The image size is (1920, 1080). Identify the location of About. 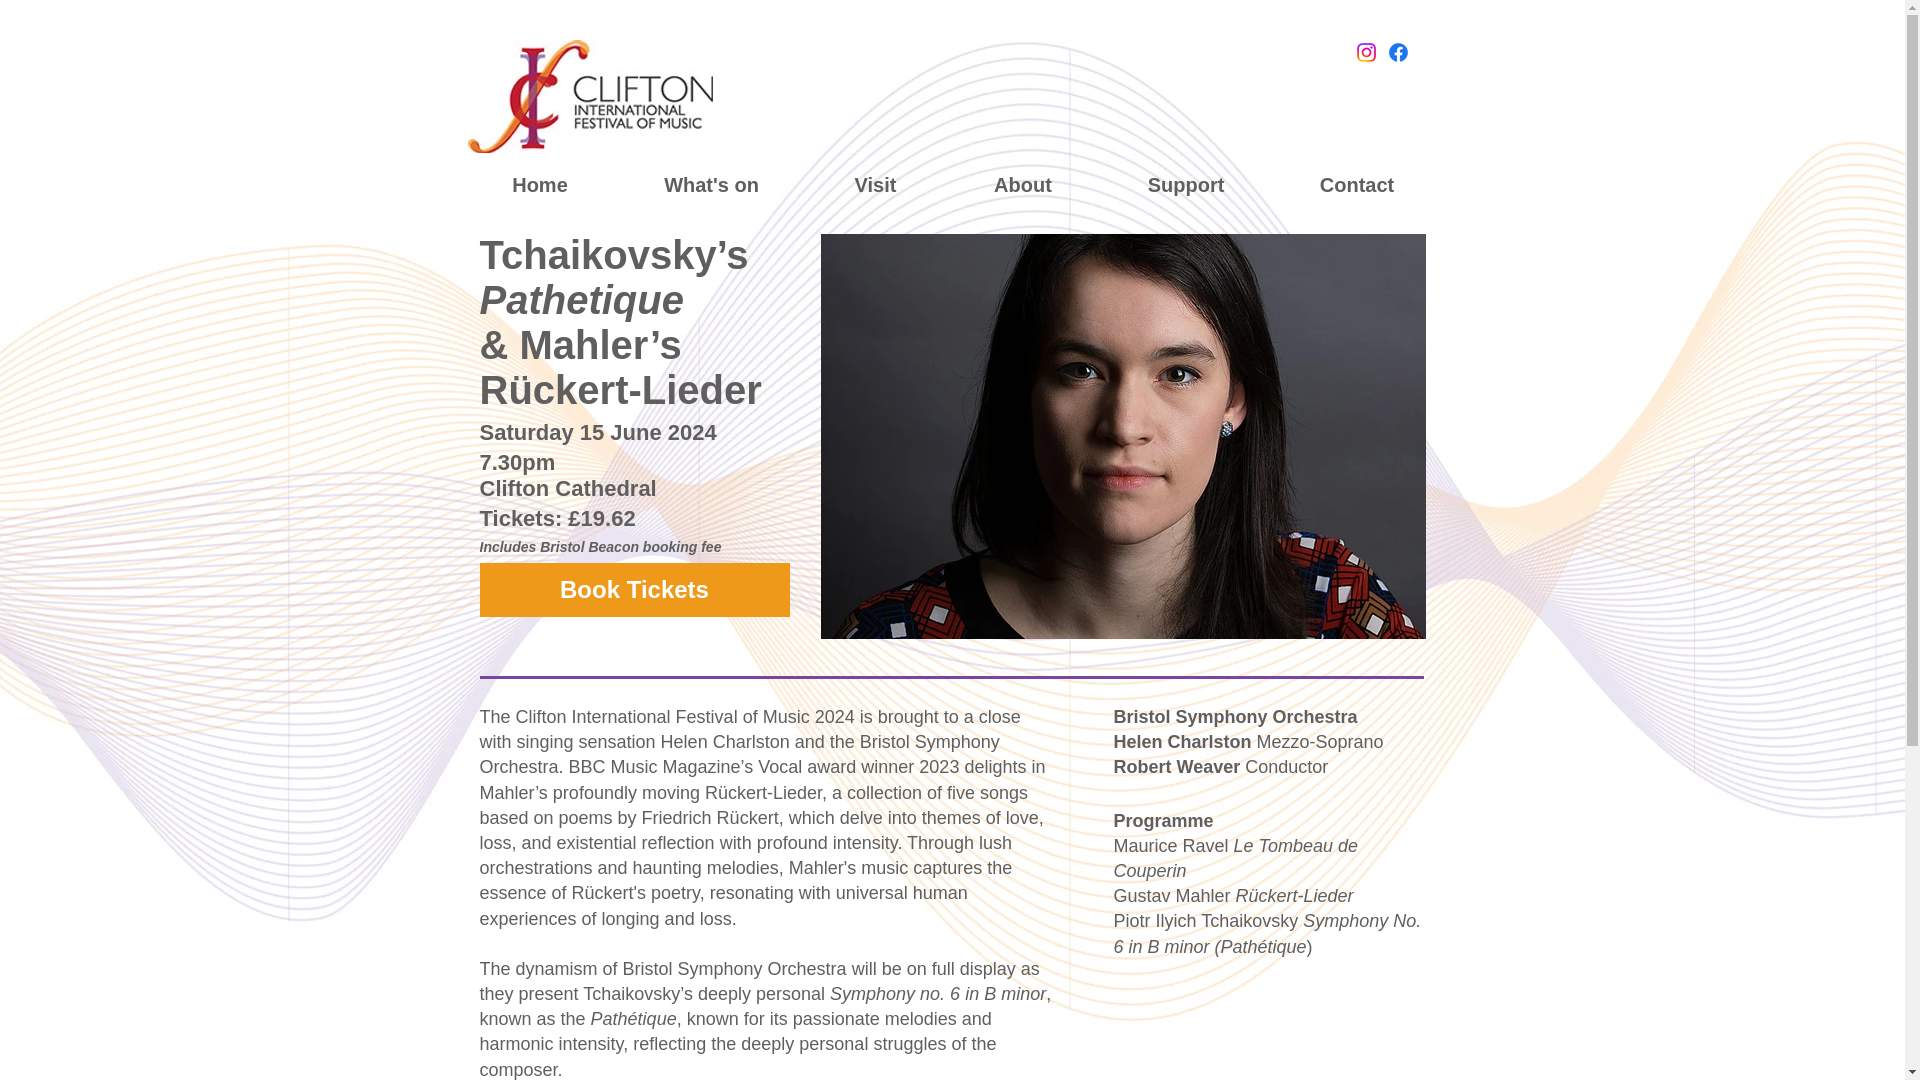
(1023, 184).